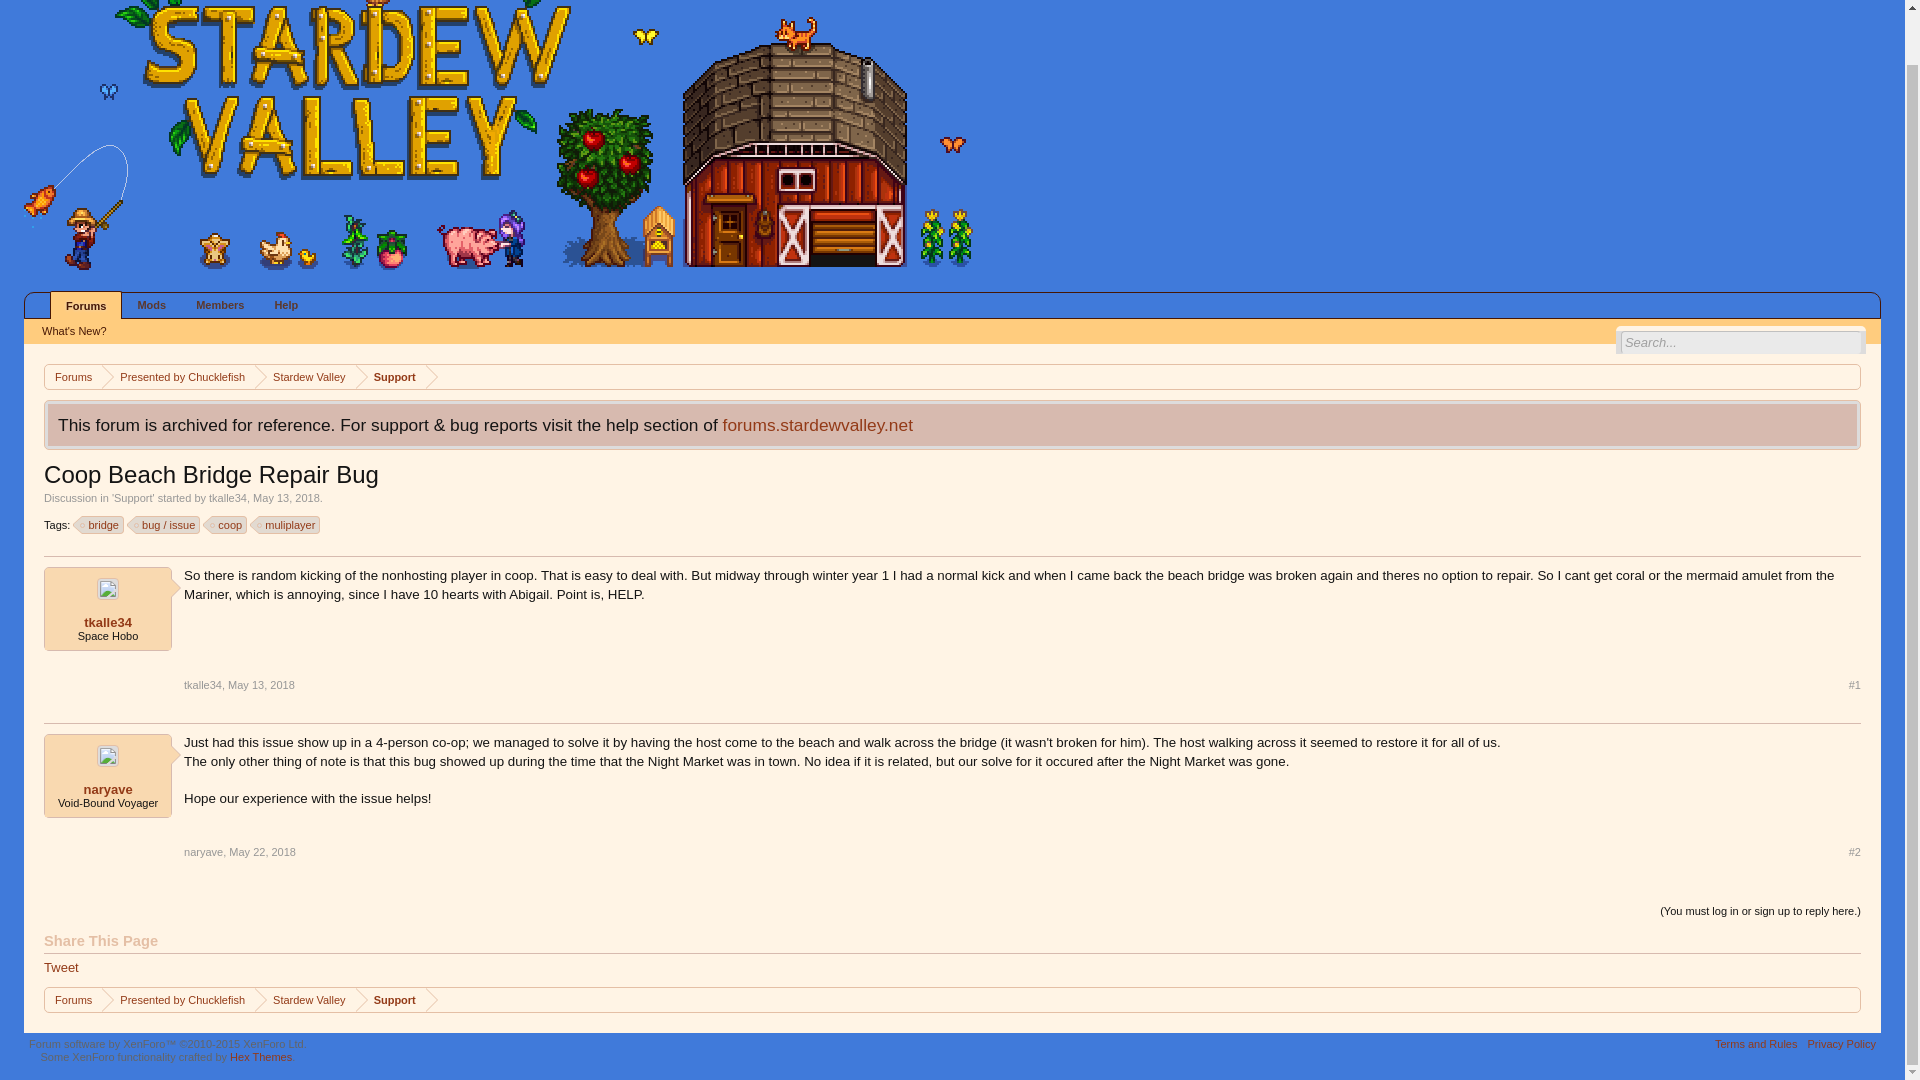  I want to click on muliplayer, so click(290, 524).